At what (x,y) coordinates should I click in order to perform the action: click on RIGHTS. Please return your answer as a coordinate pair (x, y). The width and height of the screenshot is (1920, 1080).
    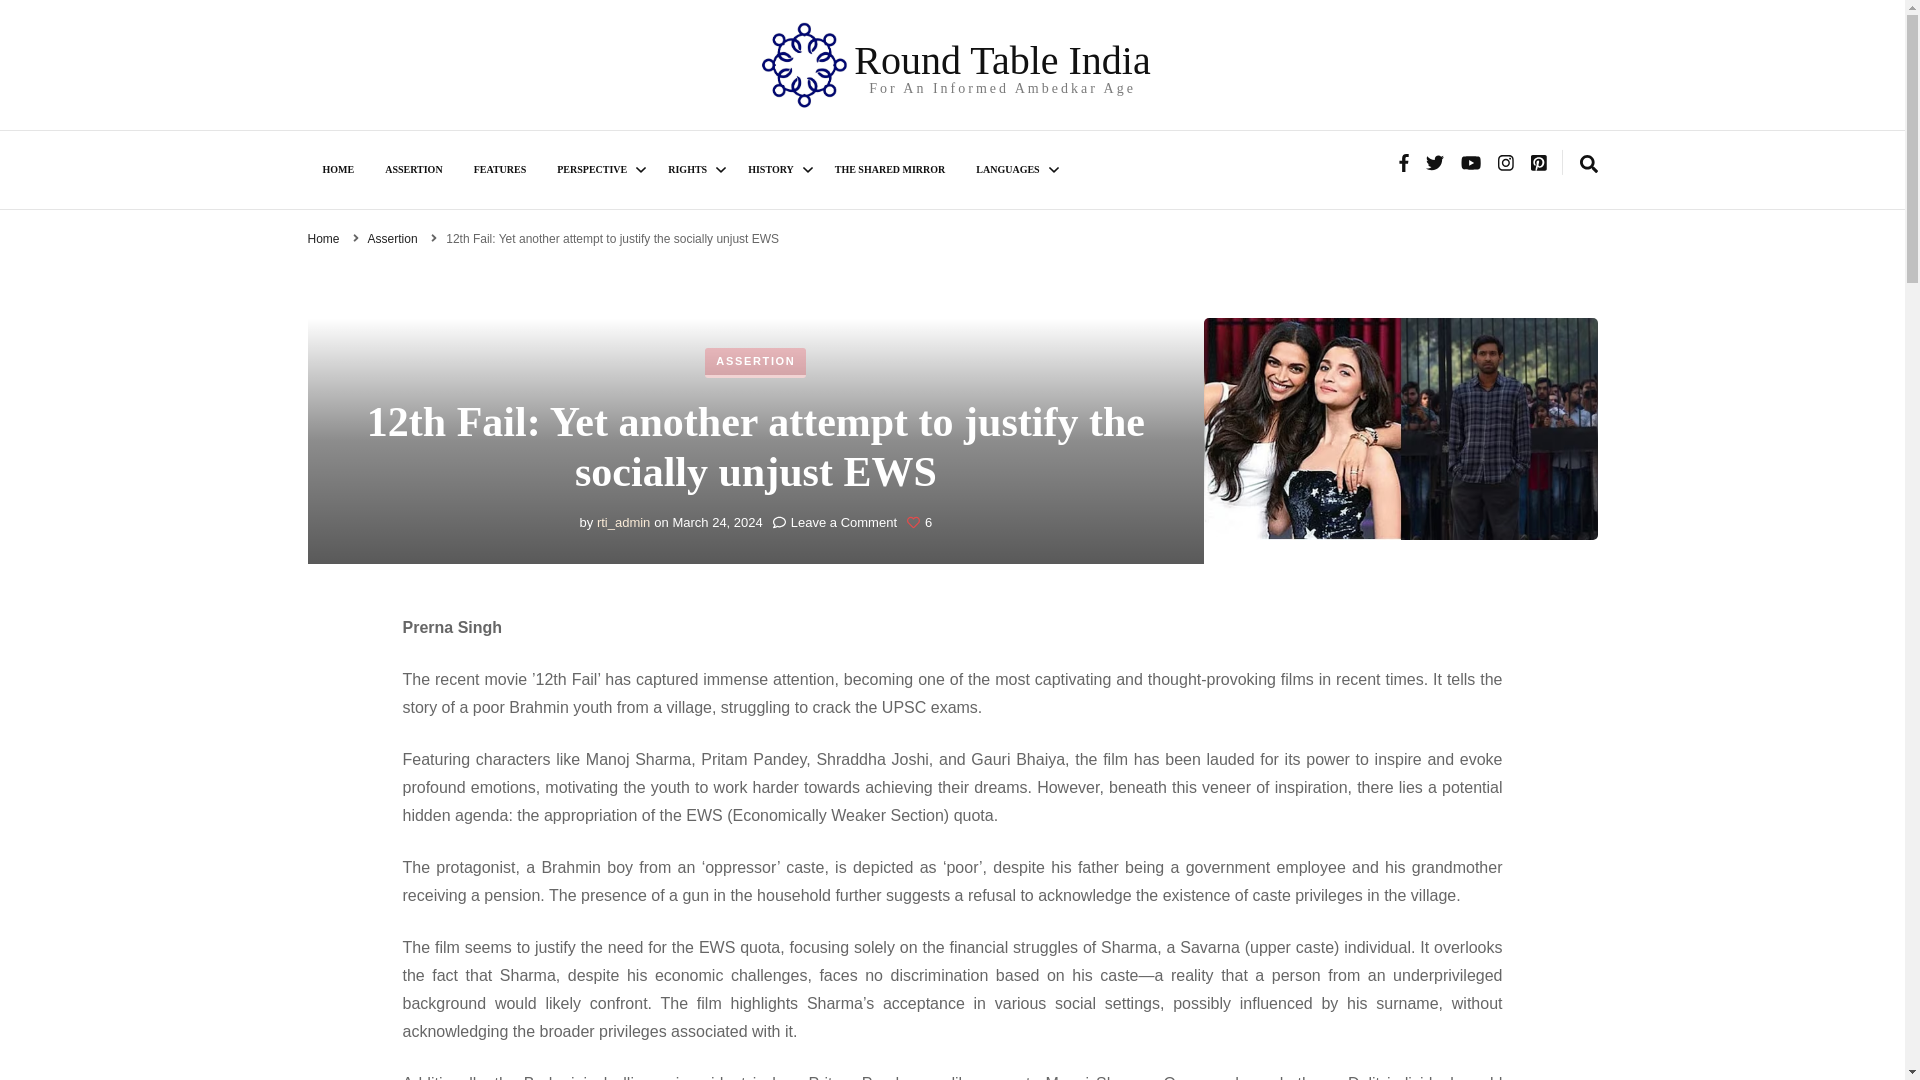
    Looking at the image, I should click on (692, 170).